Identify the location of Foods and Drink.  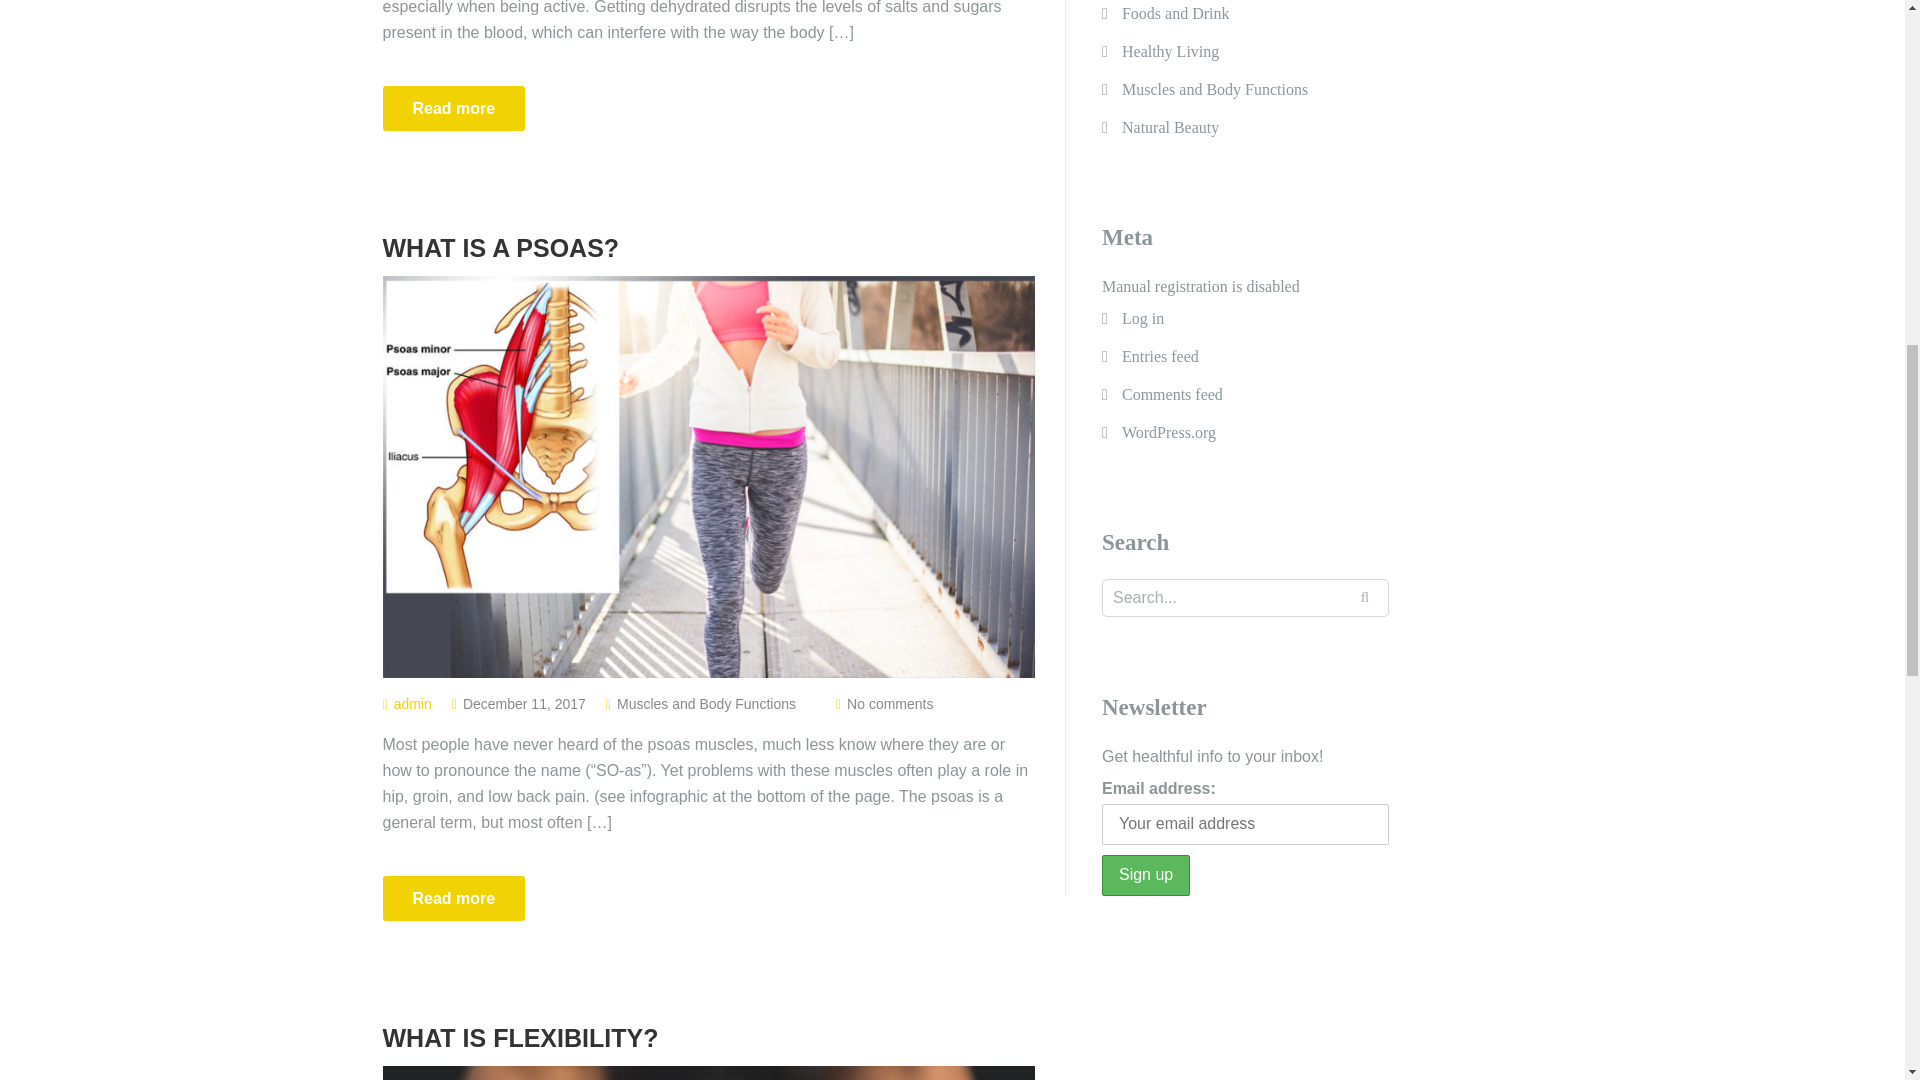
(1176, 16).